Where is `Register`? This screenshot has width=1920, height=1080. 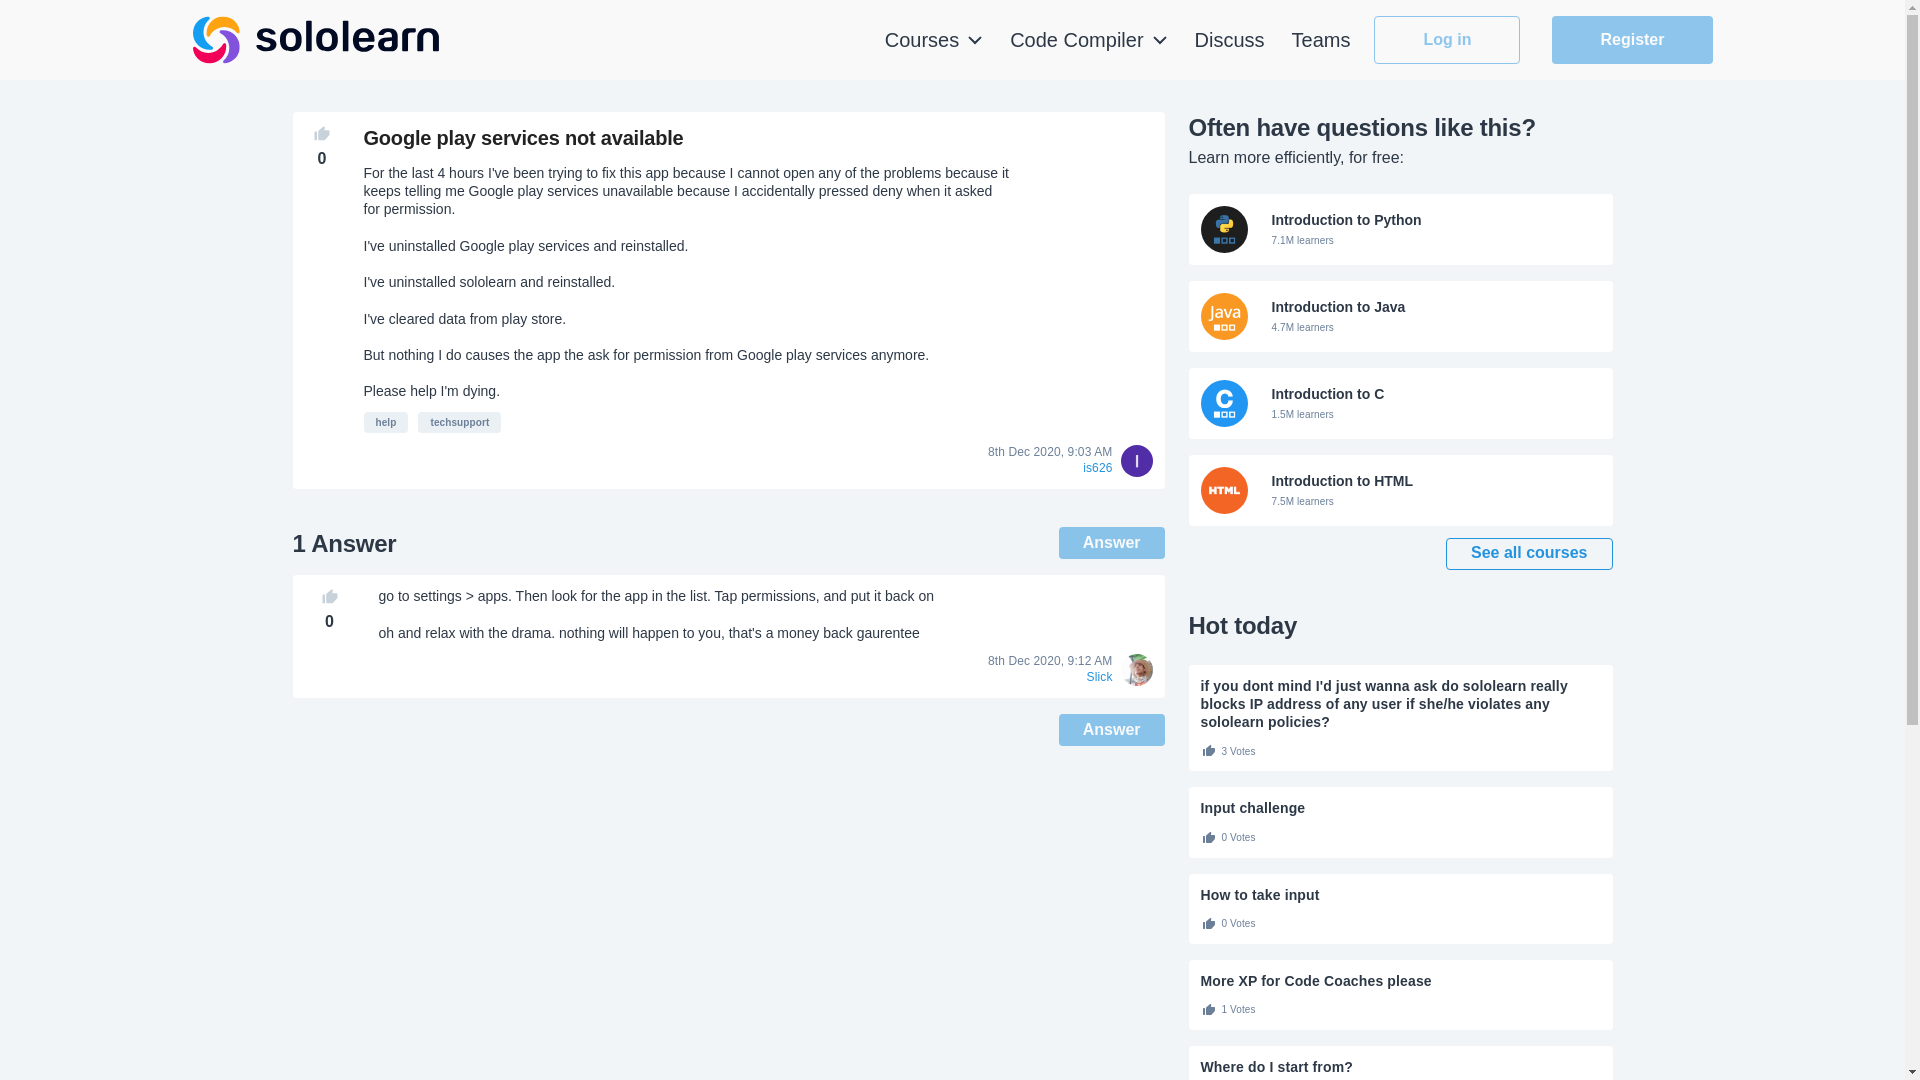 Register is located at coordinates (1632, 40).